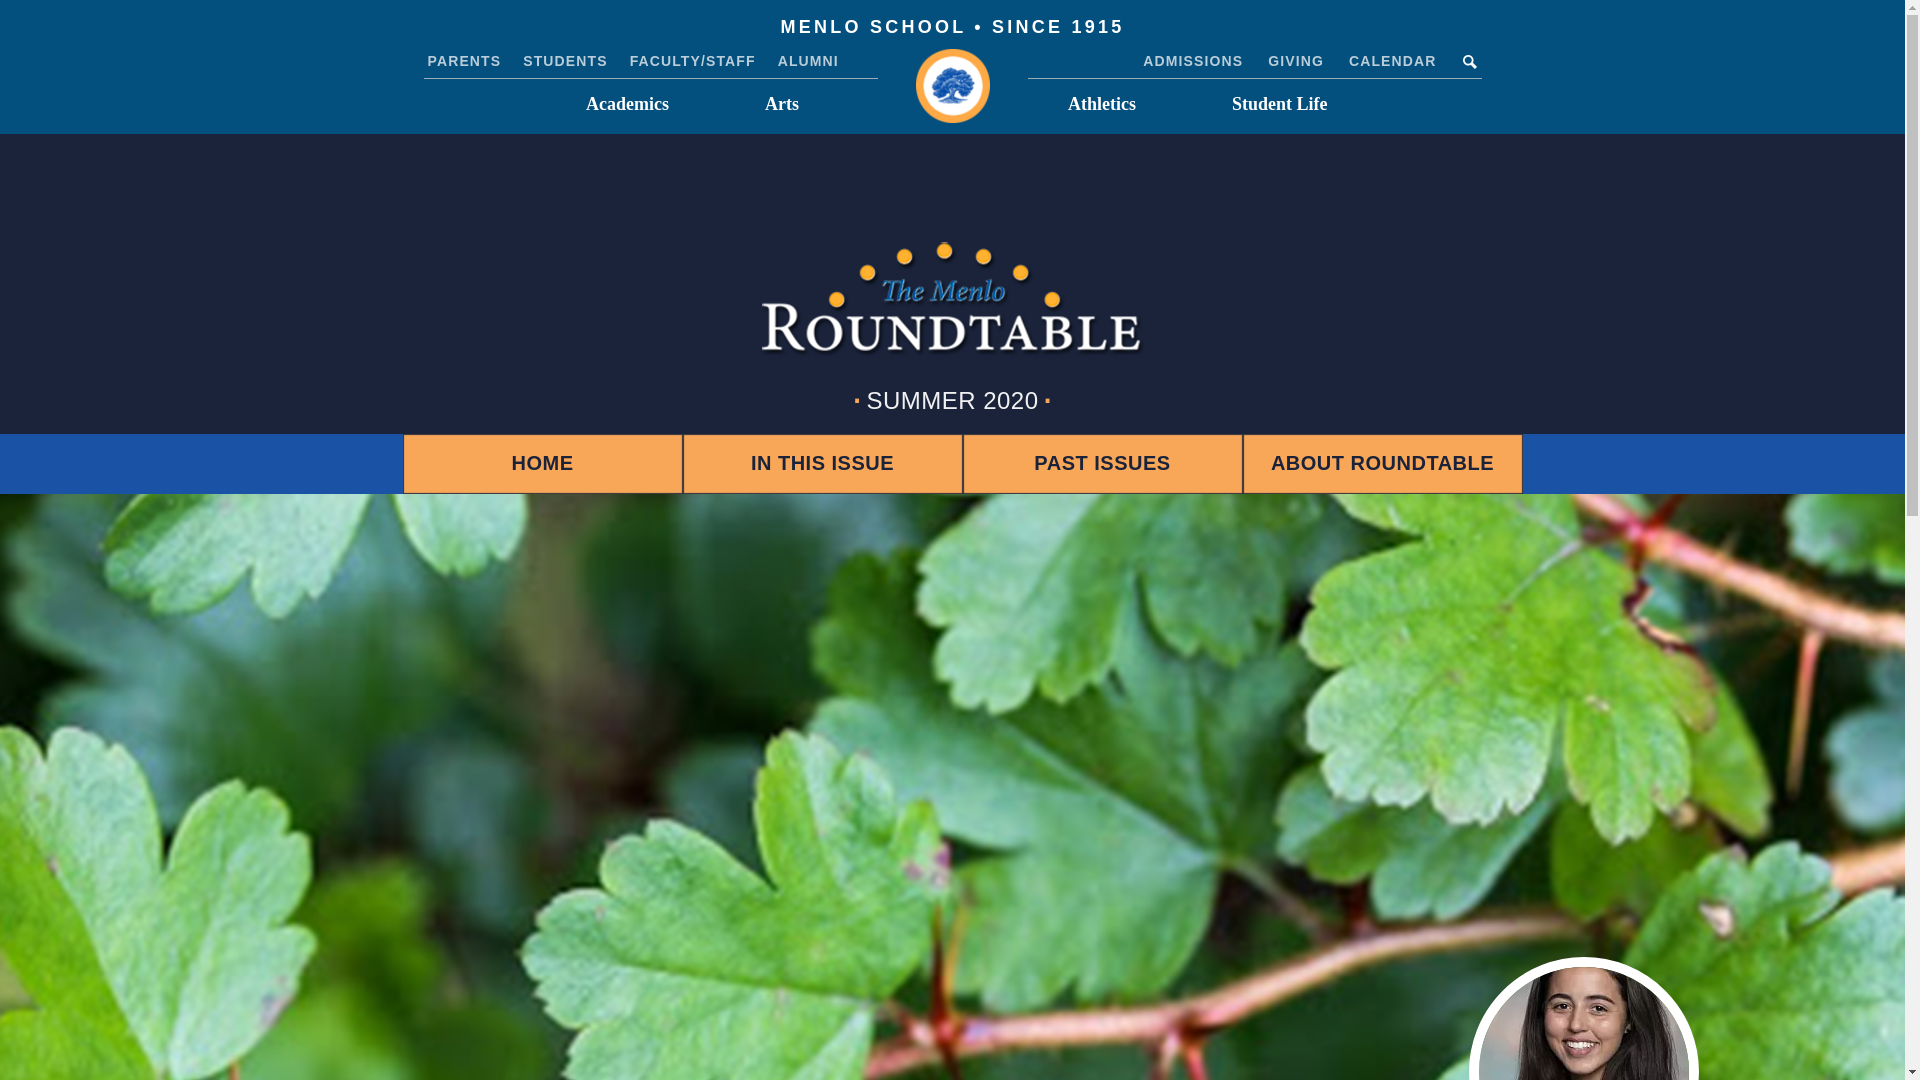  Describe the element at coordinates (1296, 60) in the screenshot. I see `GIVING` at that location.